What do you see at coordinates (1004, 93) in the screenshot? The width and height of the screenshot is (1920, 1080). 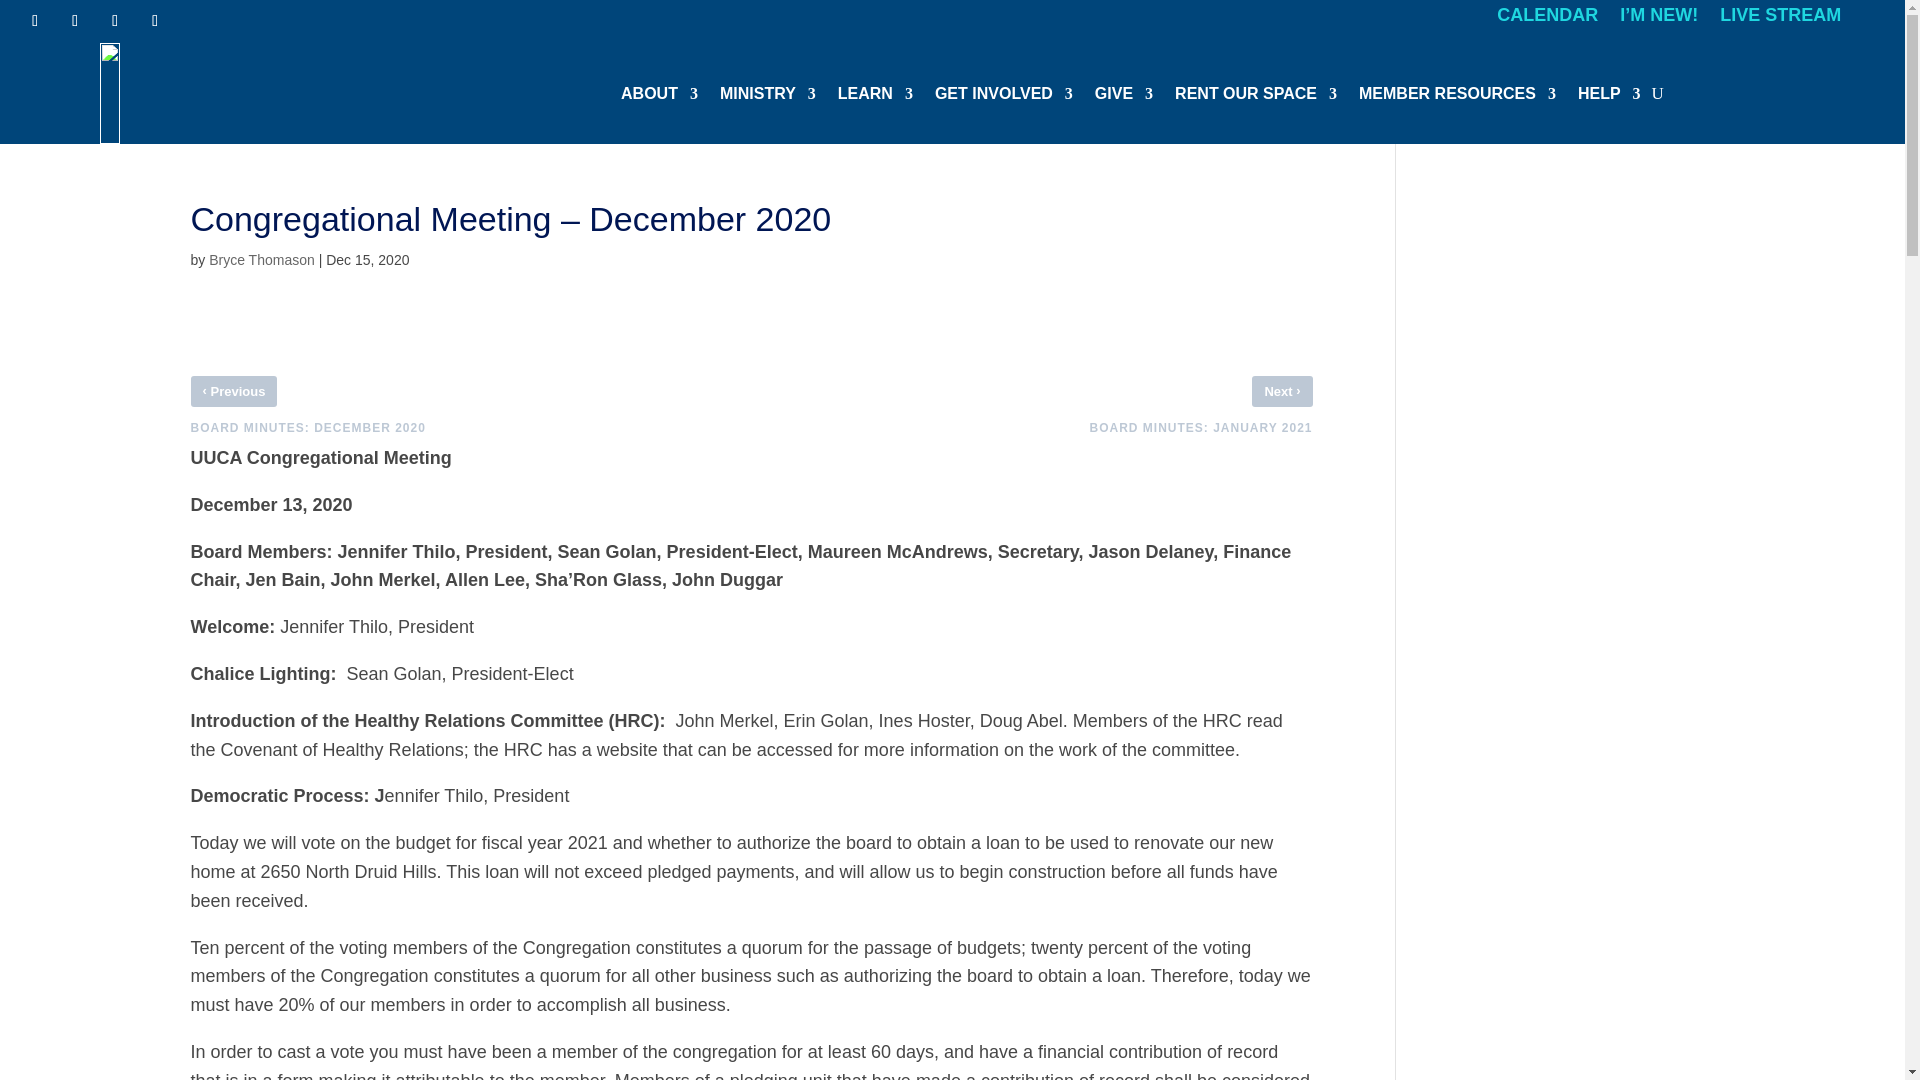 I see `GET INVOLVED` at bounding box center [1004, 93].